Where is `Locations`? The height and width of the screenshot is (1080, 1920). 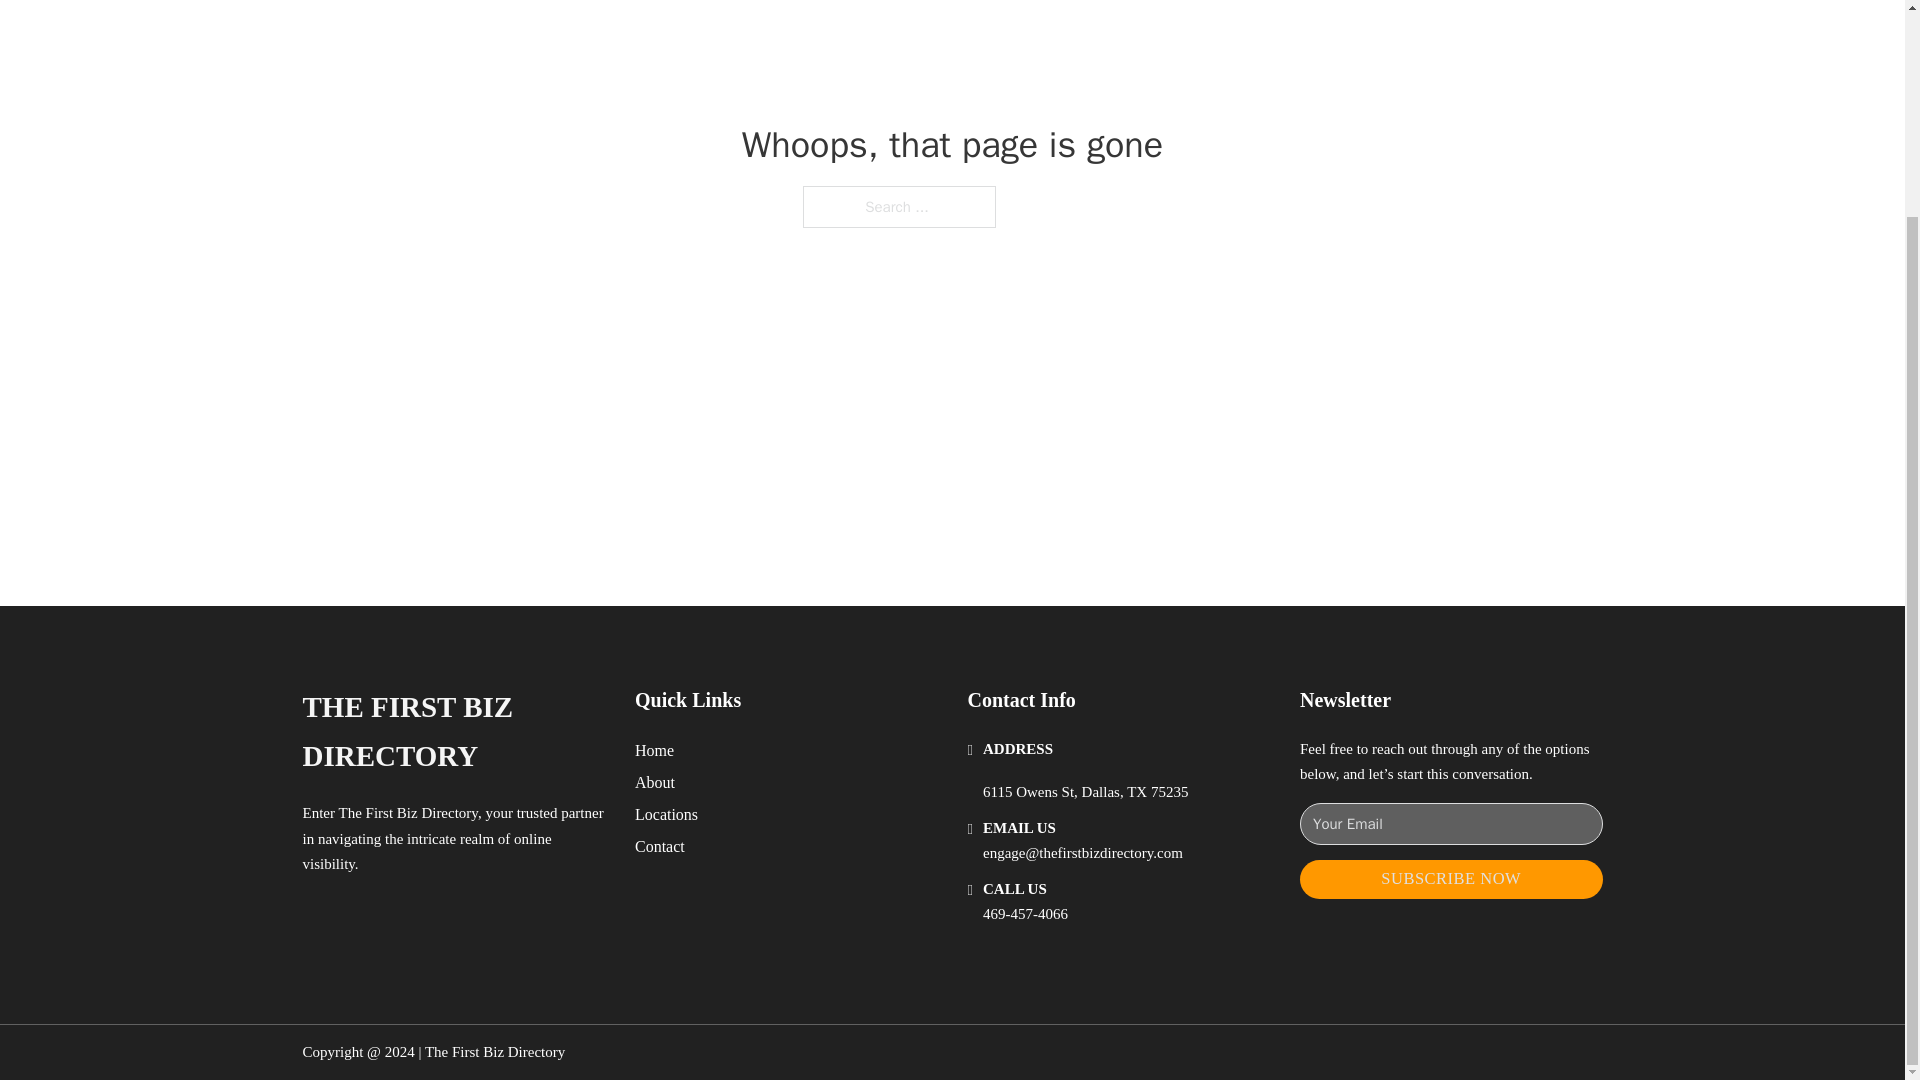
Locations is located at coordinates (666, 814).